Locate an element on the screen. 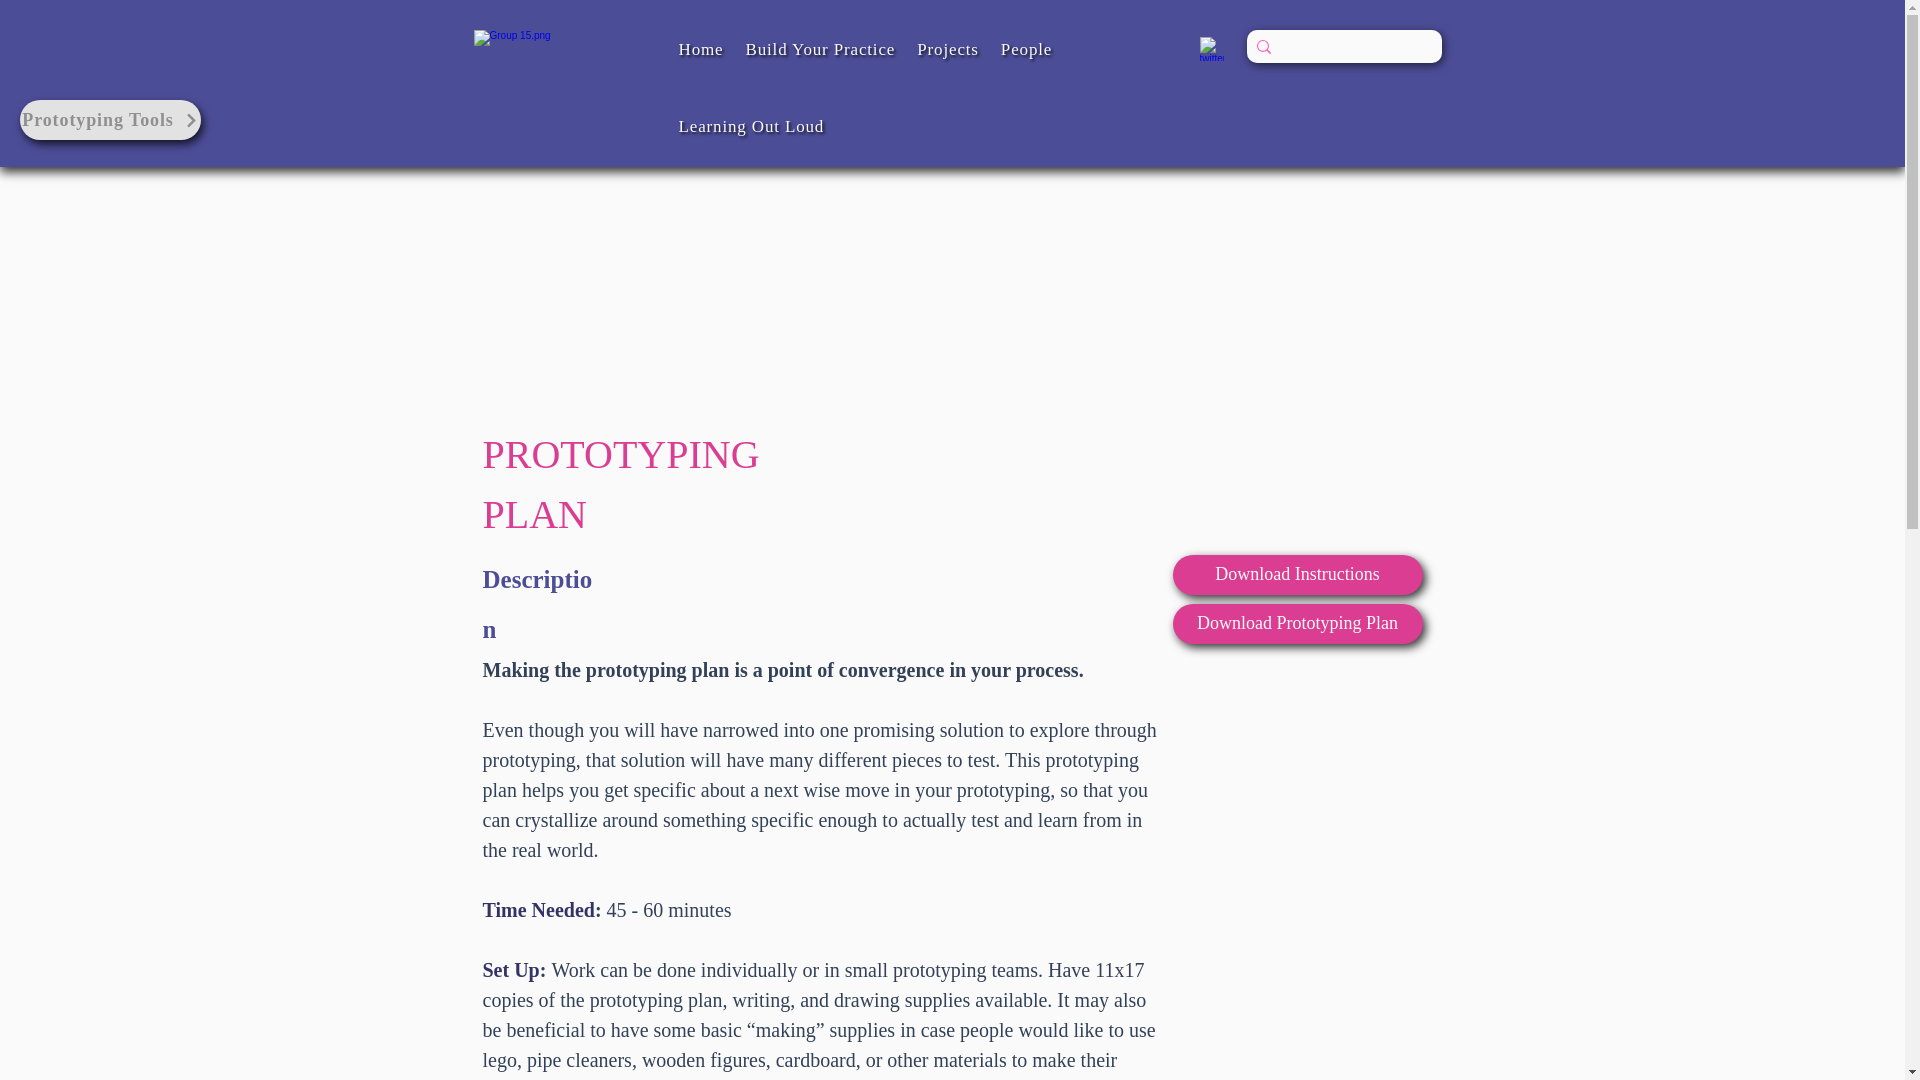 Image resolution: width=1920 pixels, height=1080 pixels. Learning Out Loud is located at coordinates (750, 126).